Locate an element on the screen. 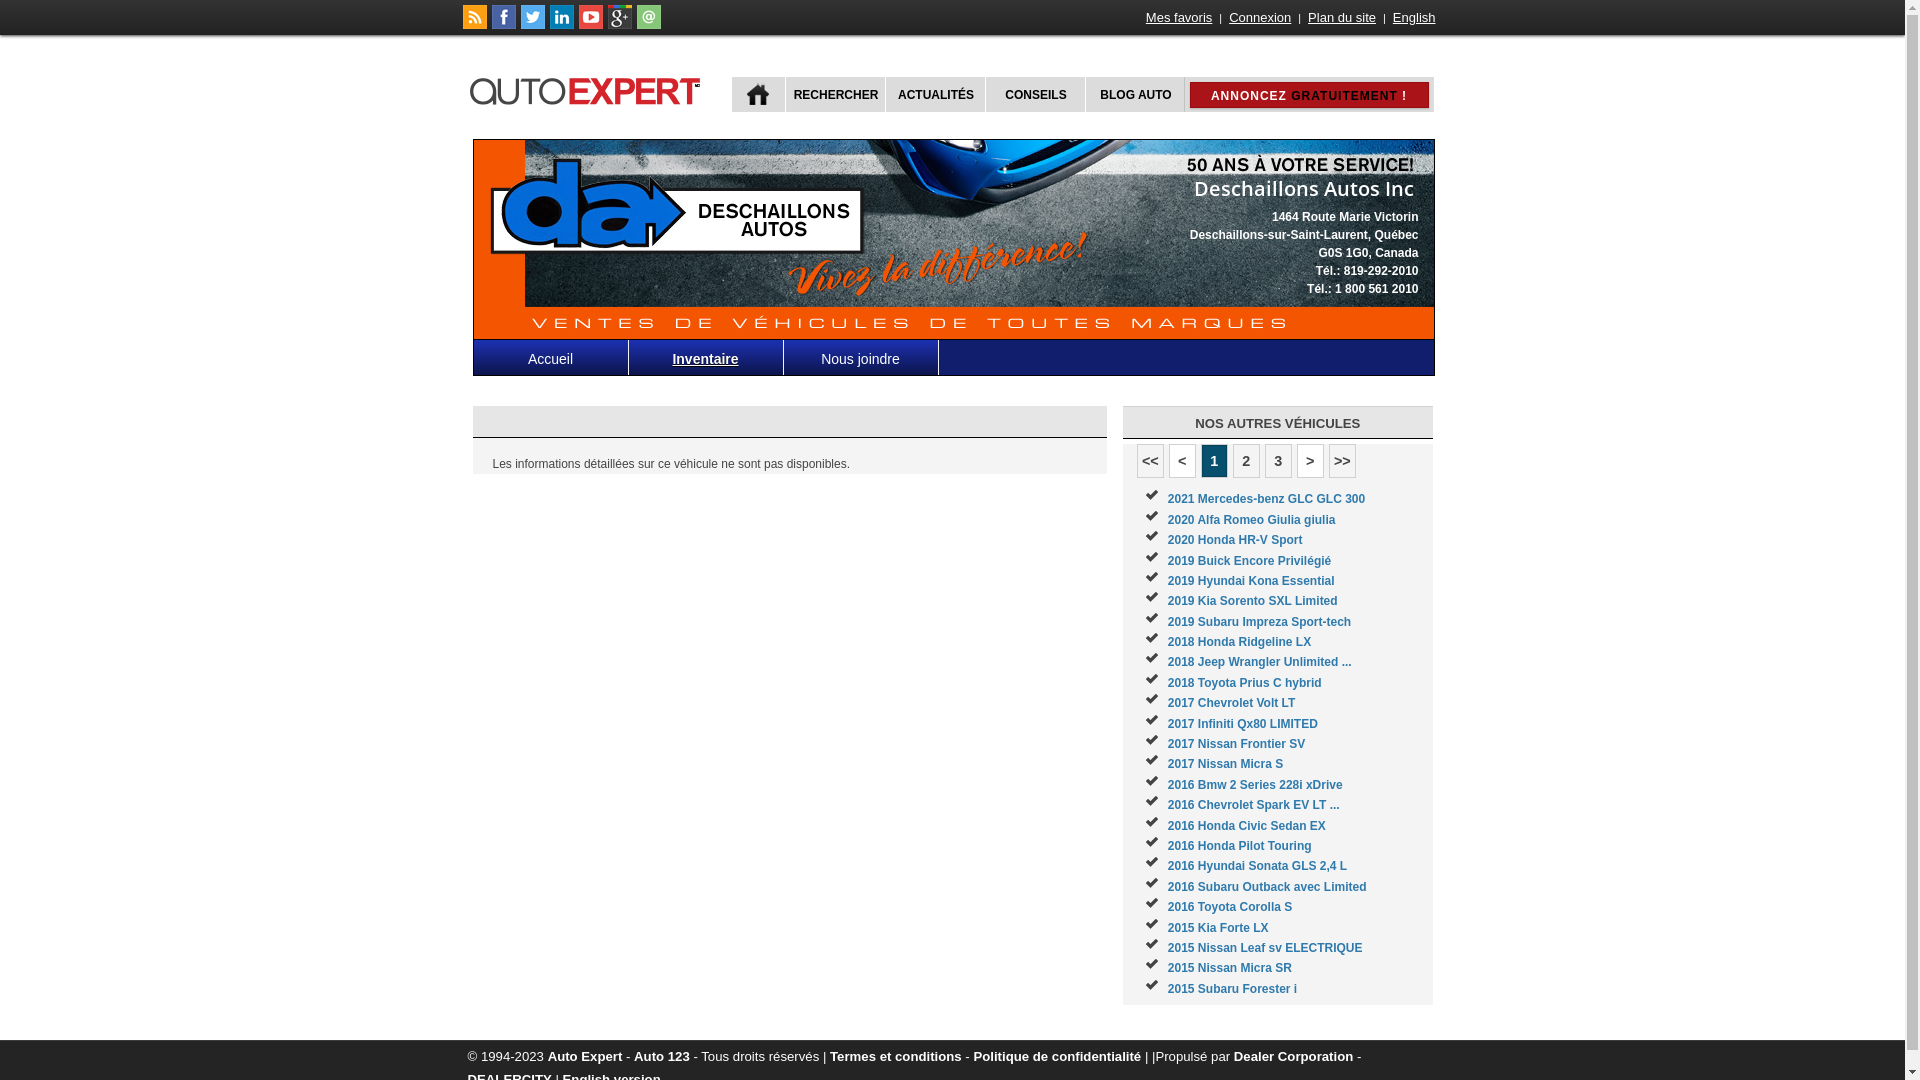 The width and height of the screenshot is (1920, 1080). Connexion is located at coordinates (1260, 18).